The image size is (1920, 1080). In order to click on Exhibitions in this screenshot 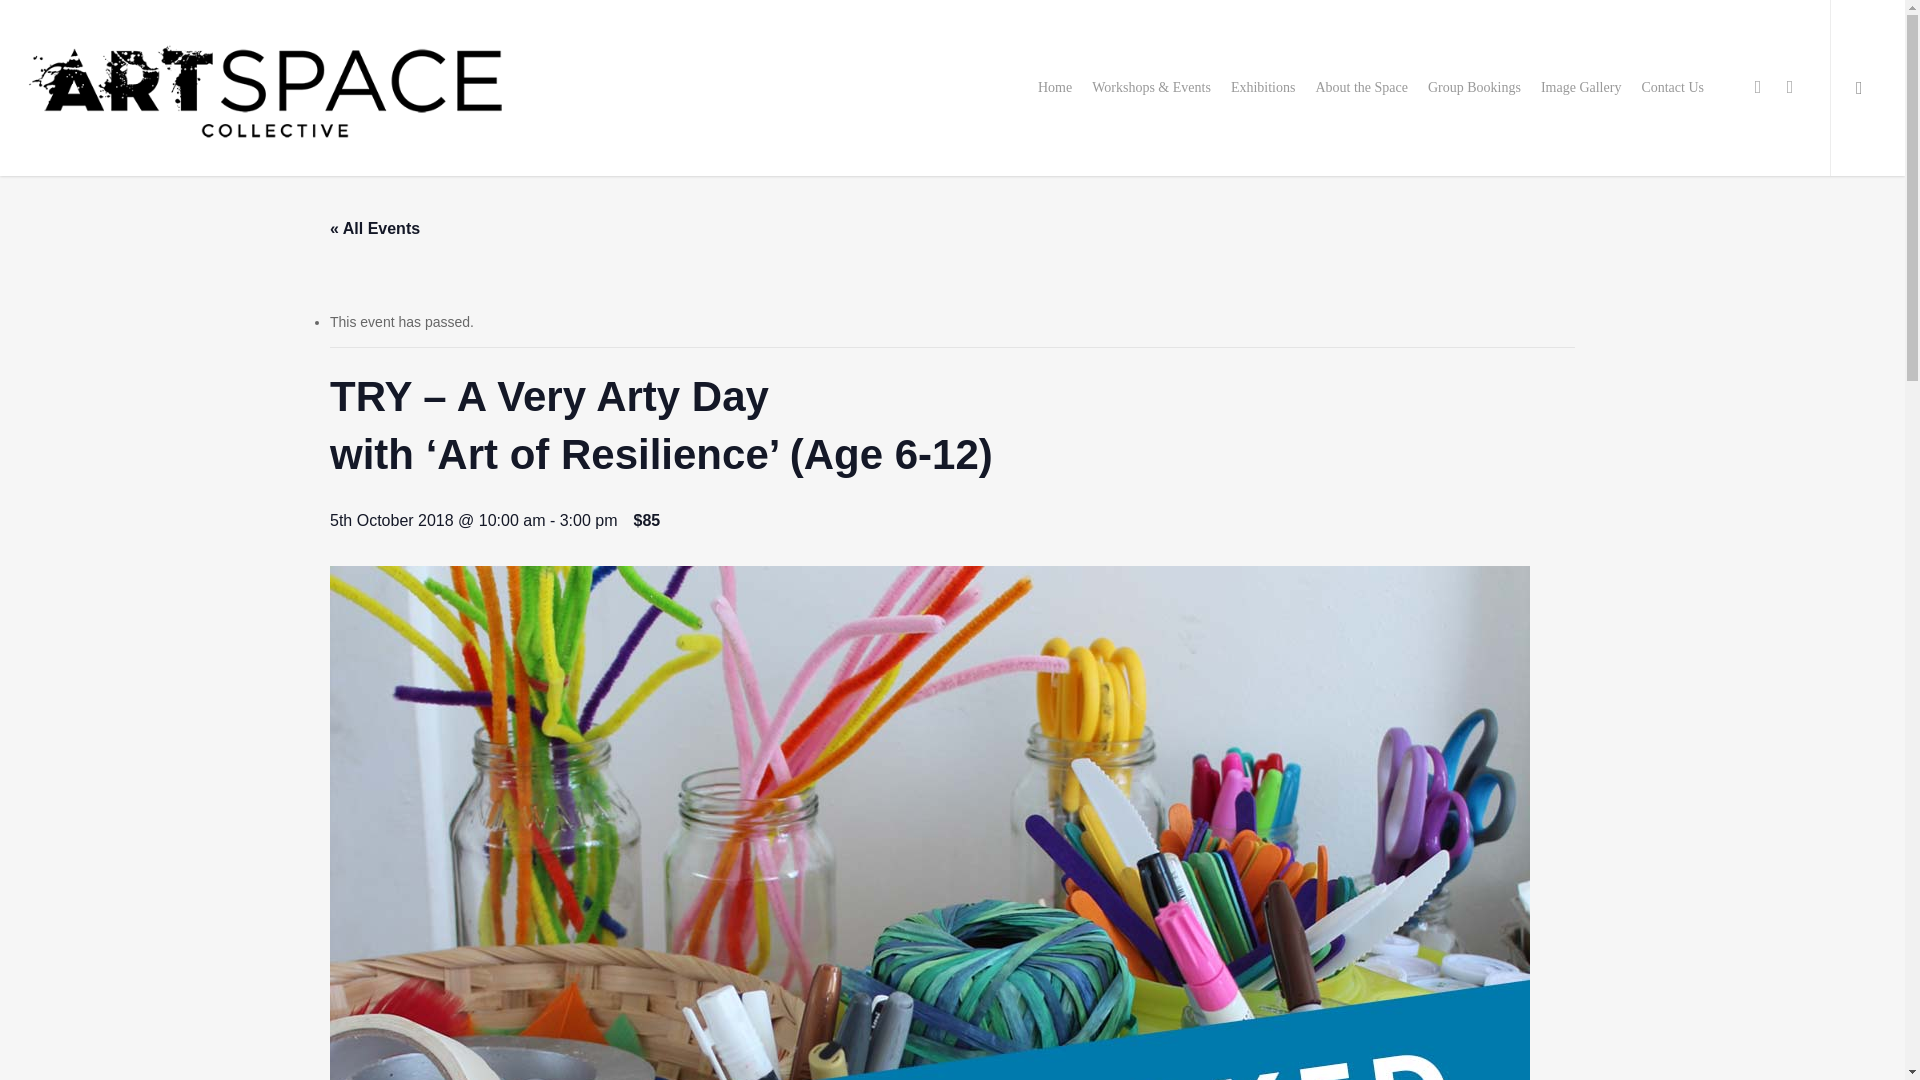, I will do `click(1263, 88)`.